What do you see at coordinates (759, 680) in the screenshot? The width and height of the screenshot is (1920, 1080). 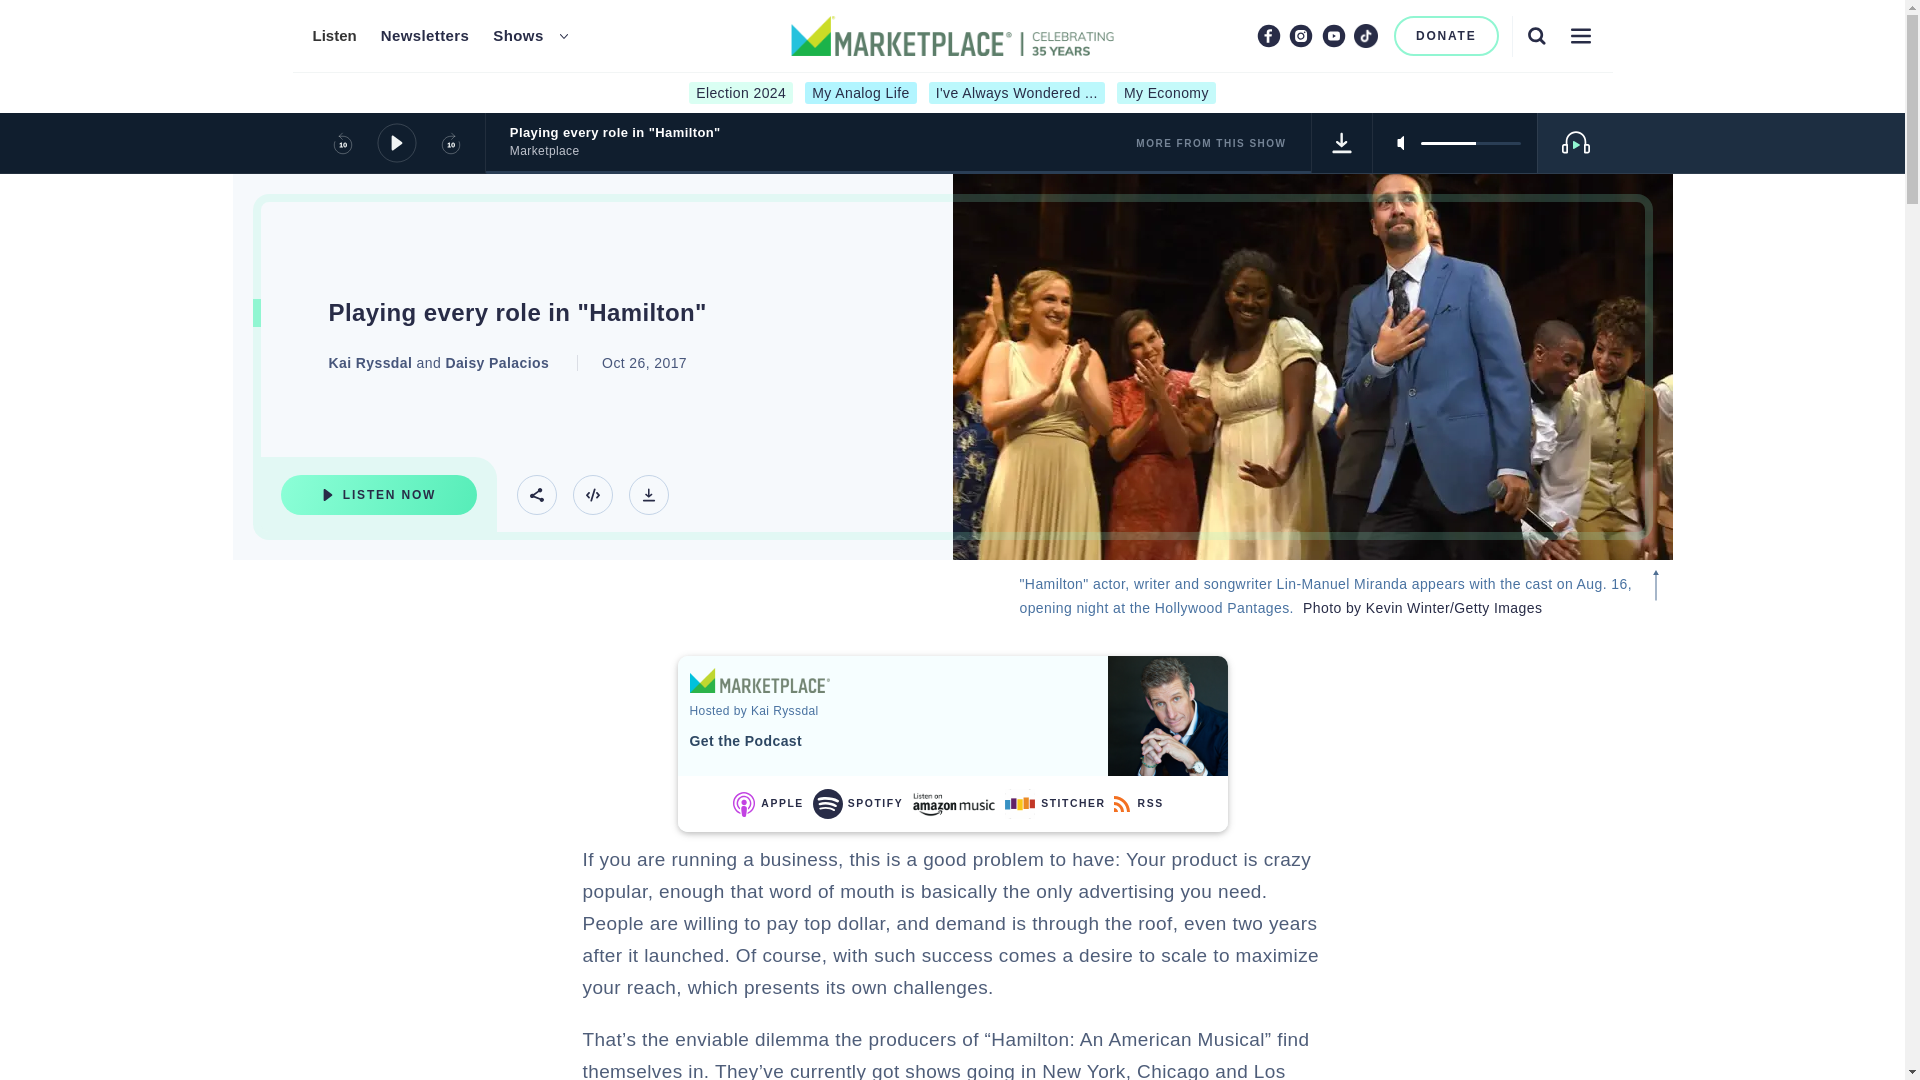 I see `Marketplace` at bounding box center [759, 680].